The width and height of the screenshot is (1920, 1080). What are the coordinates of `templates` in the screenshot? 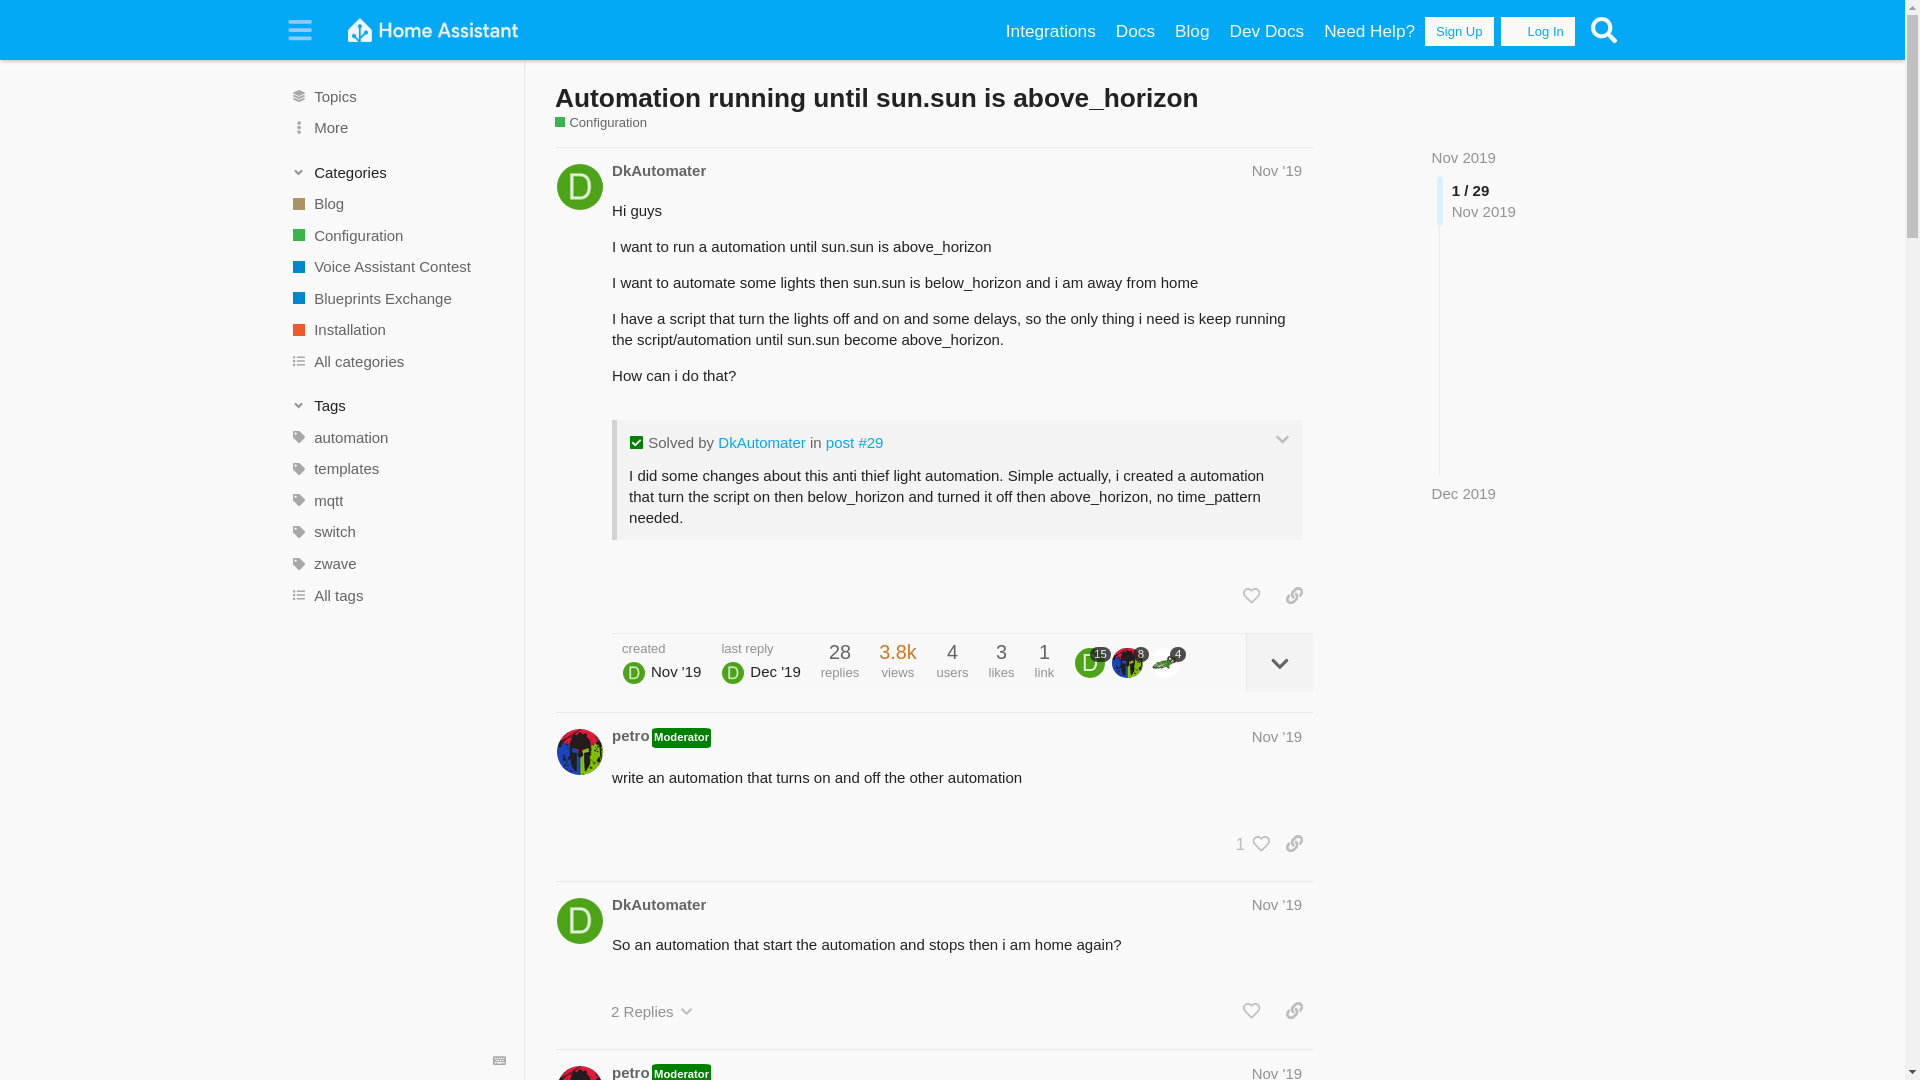 It's located at (397, 468).